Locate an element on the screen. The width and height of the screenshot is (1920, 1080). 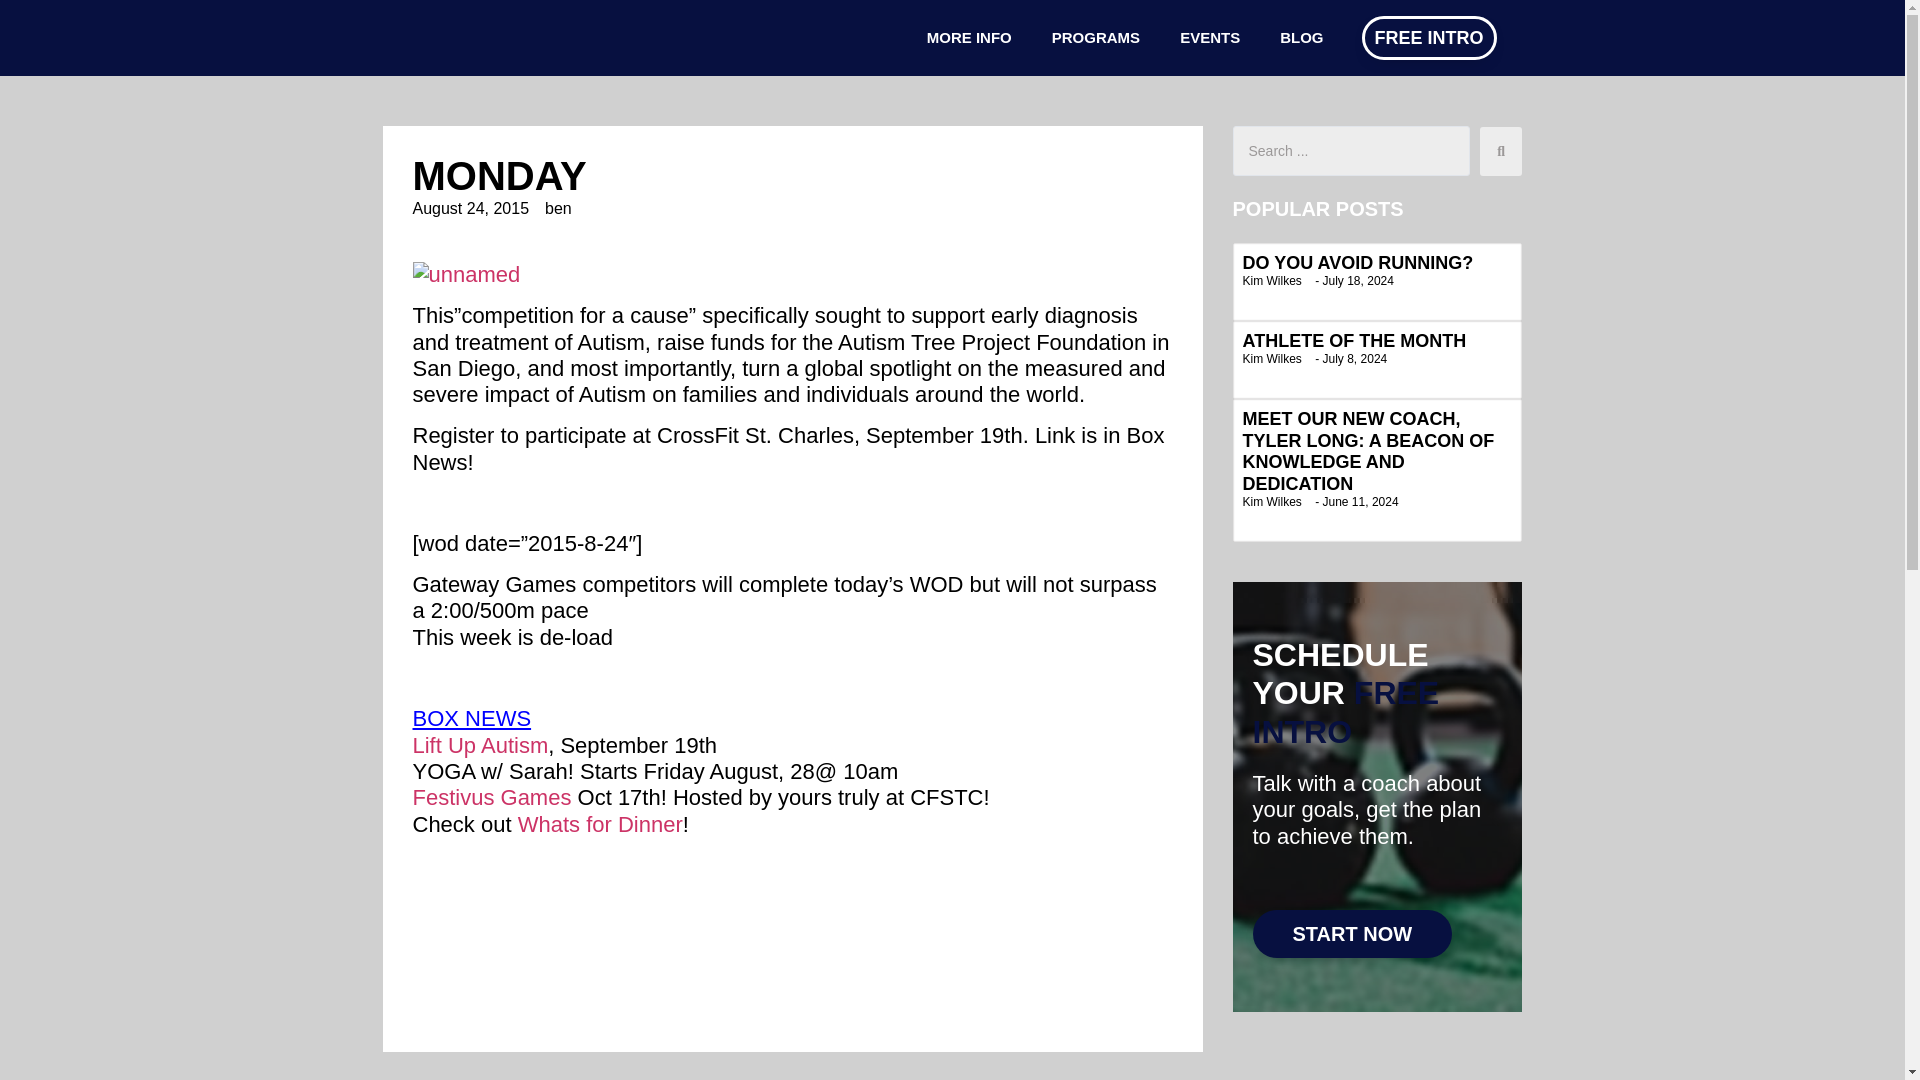
DO YOU AVOID RUNNING? is located at coordinates (1357, 262).